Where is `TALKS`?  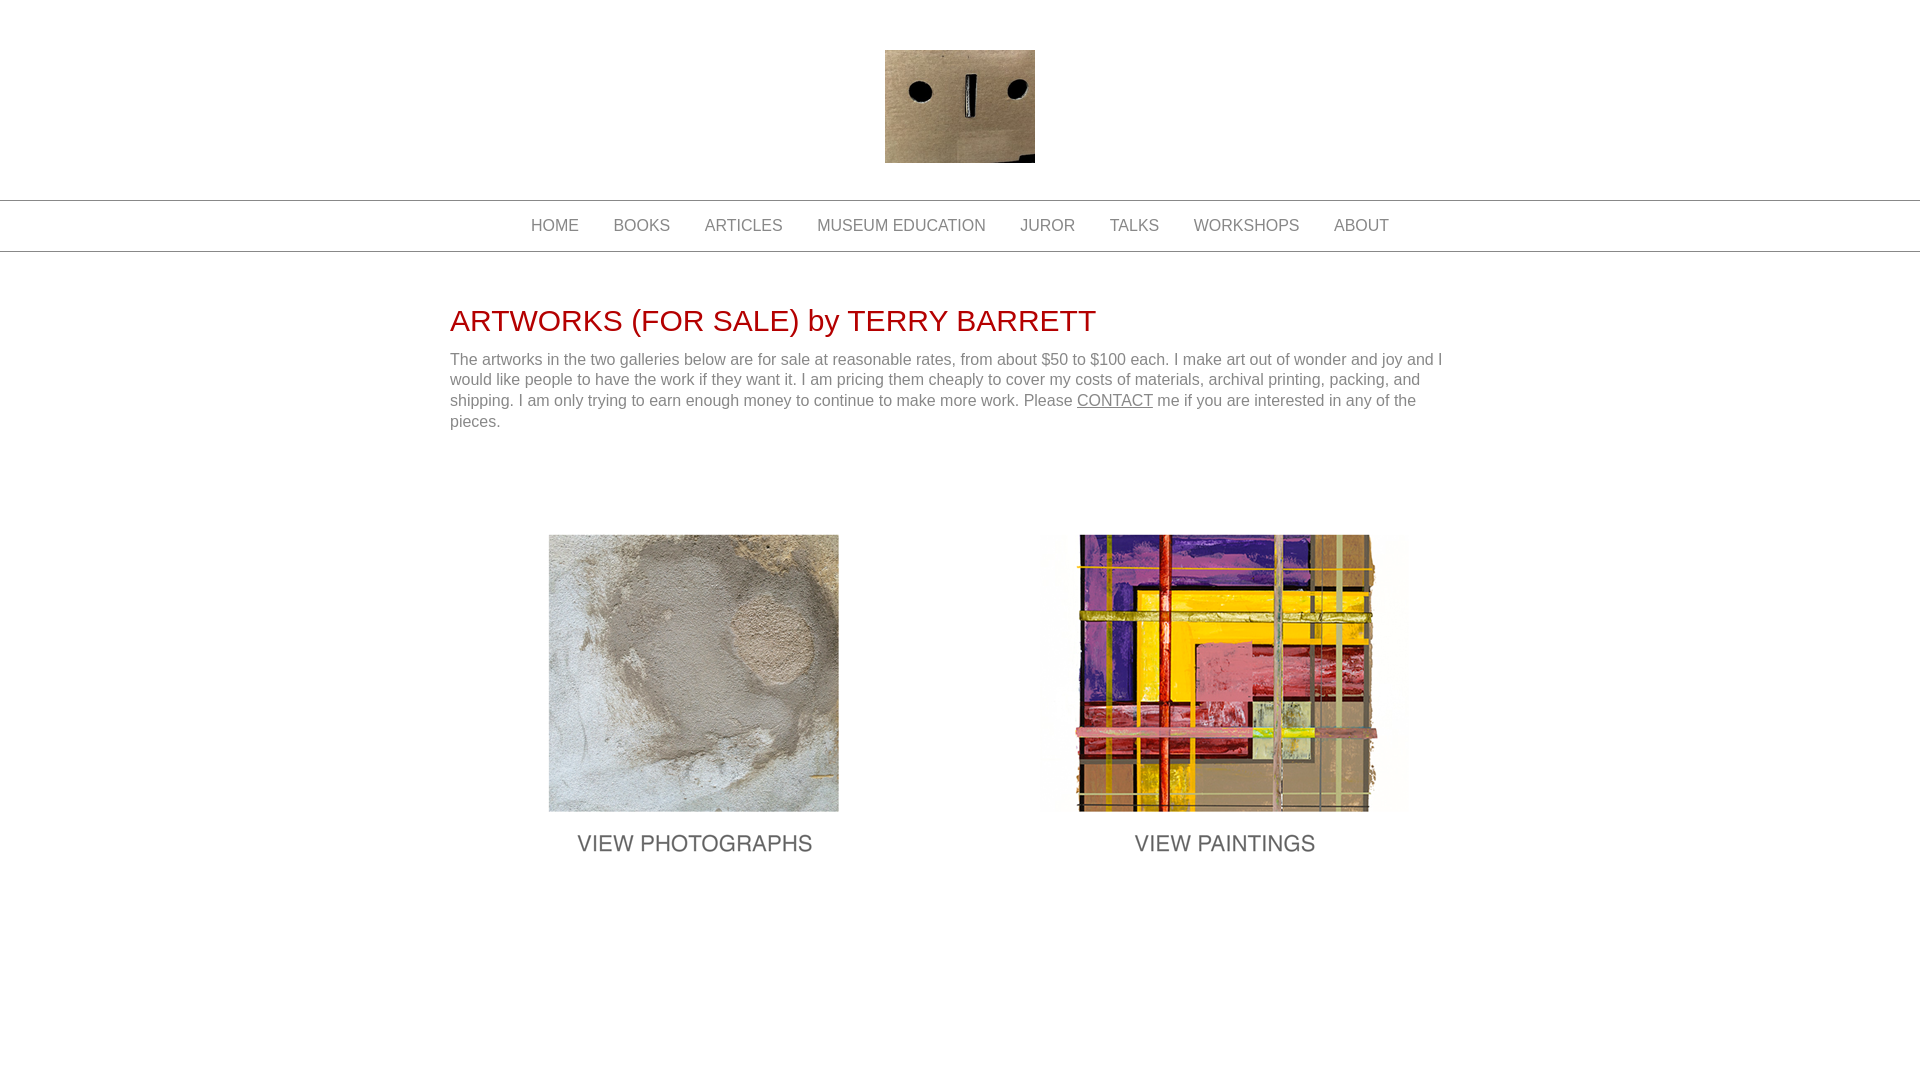
TALKS is located at coordinates (1134, 225).